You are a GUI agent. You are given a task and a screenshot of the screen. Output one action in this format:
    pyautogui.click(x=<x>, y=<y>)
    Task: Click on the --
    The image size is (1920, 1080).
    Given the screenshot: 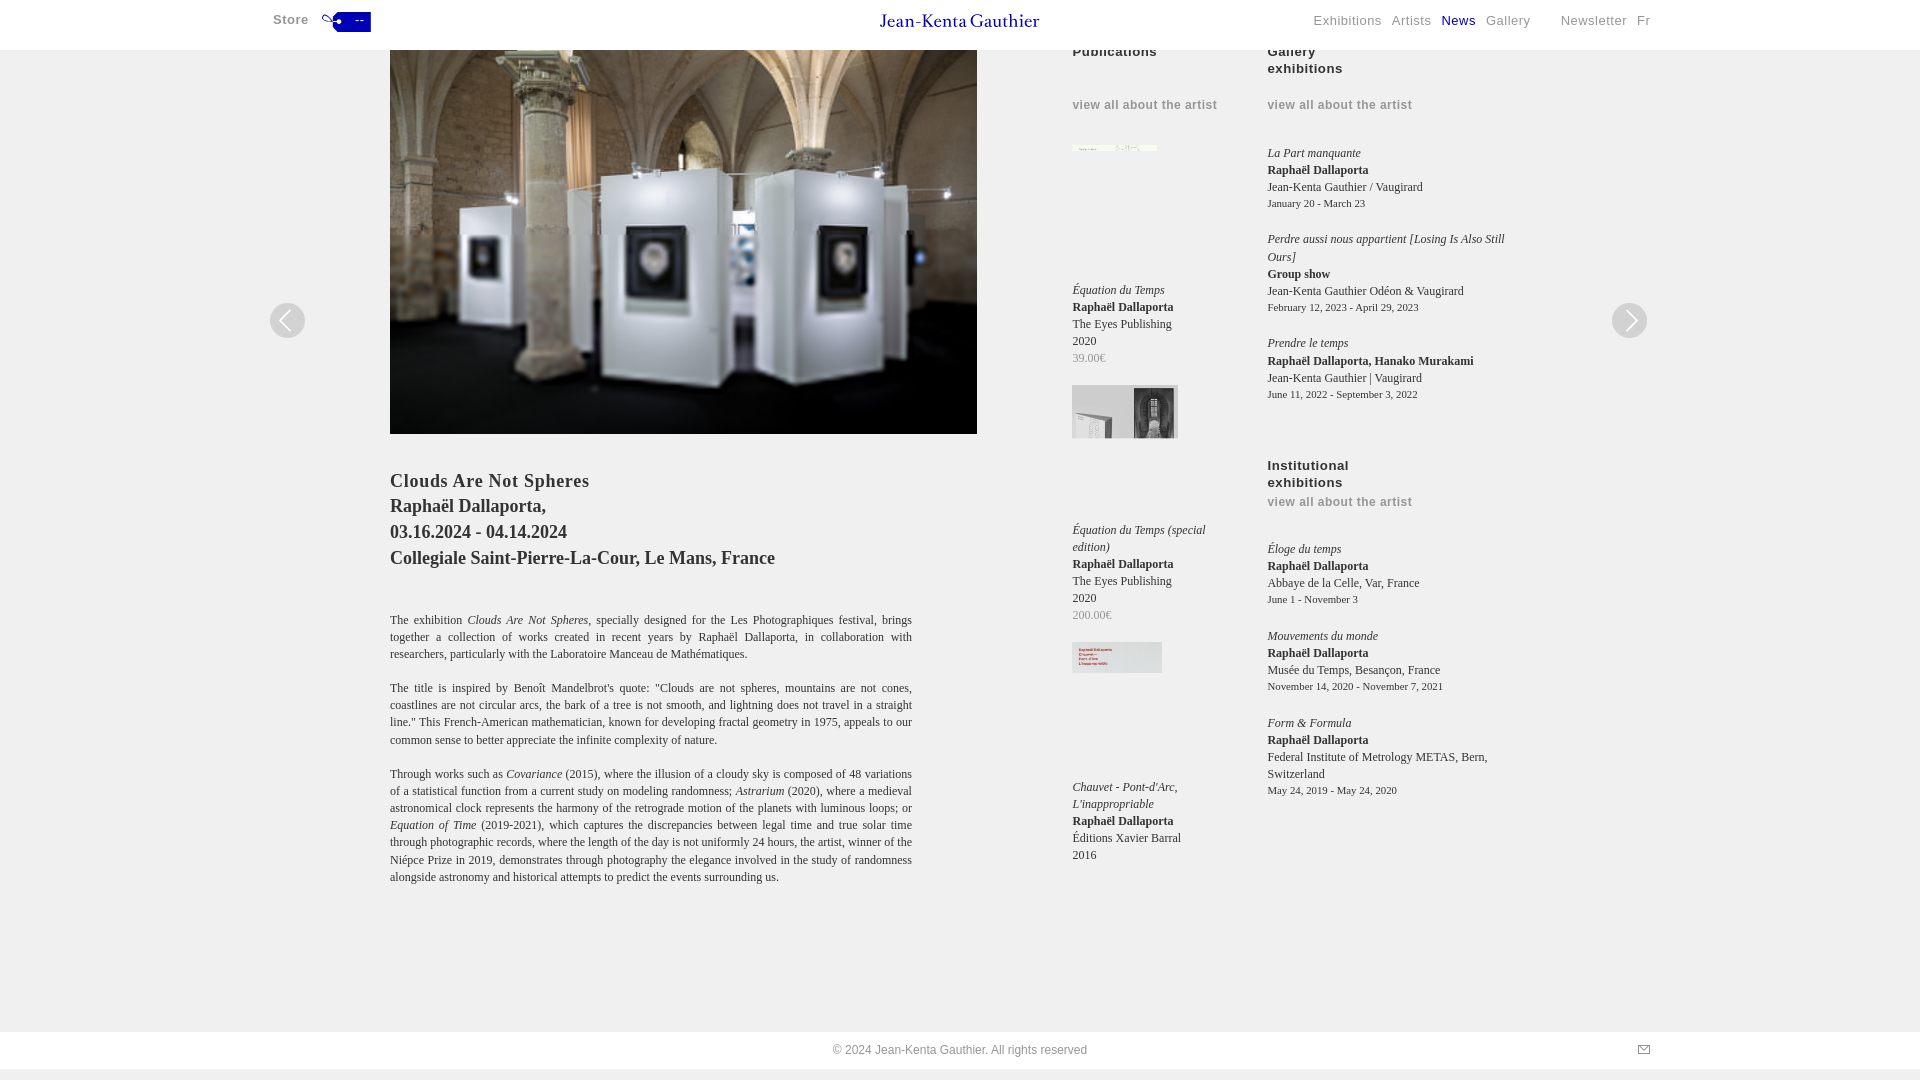 What is the action you would take?
    pyautogui.click(x=345, y=9)
    